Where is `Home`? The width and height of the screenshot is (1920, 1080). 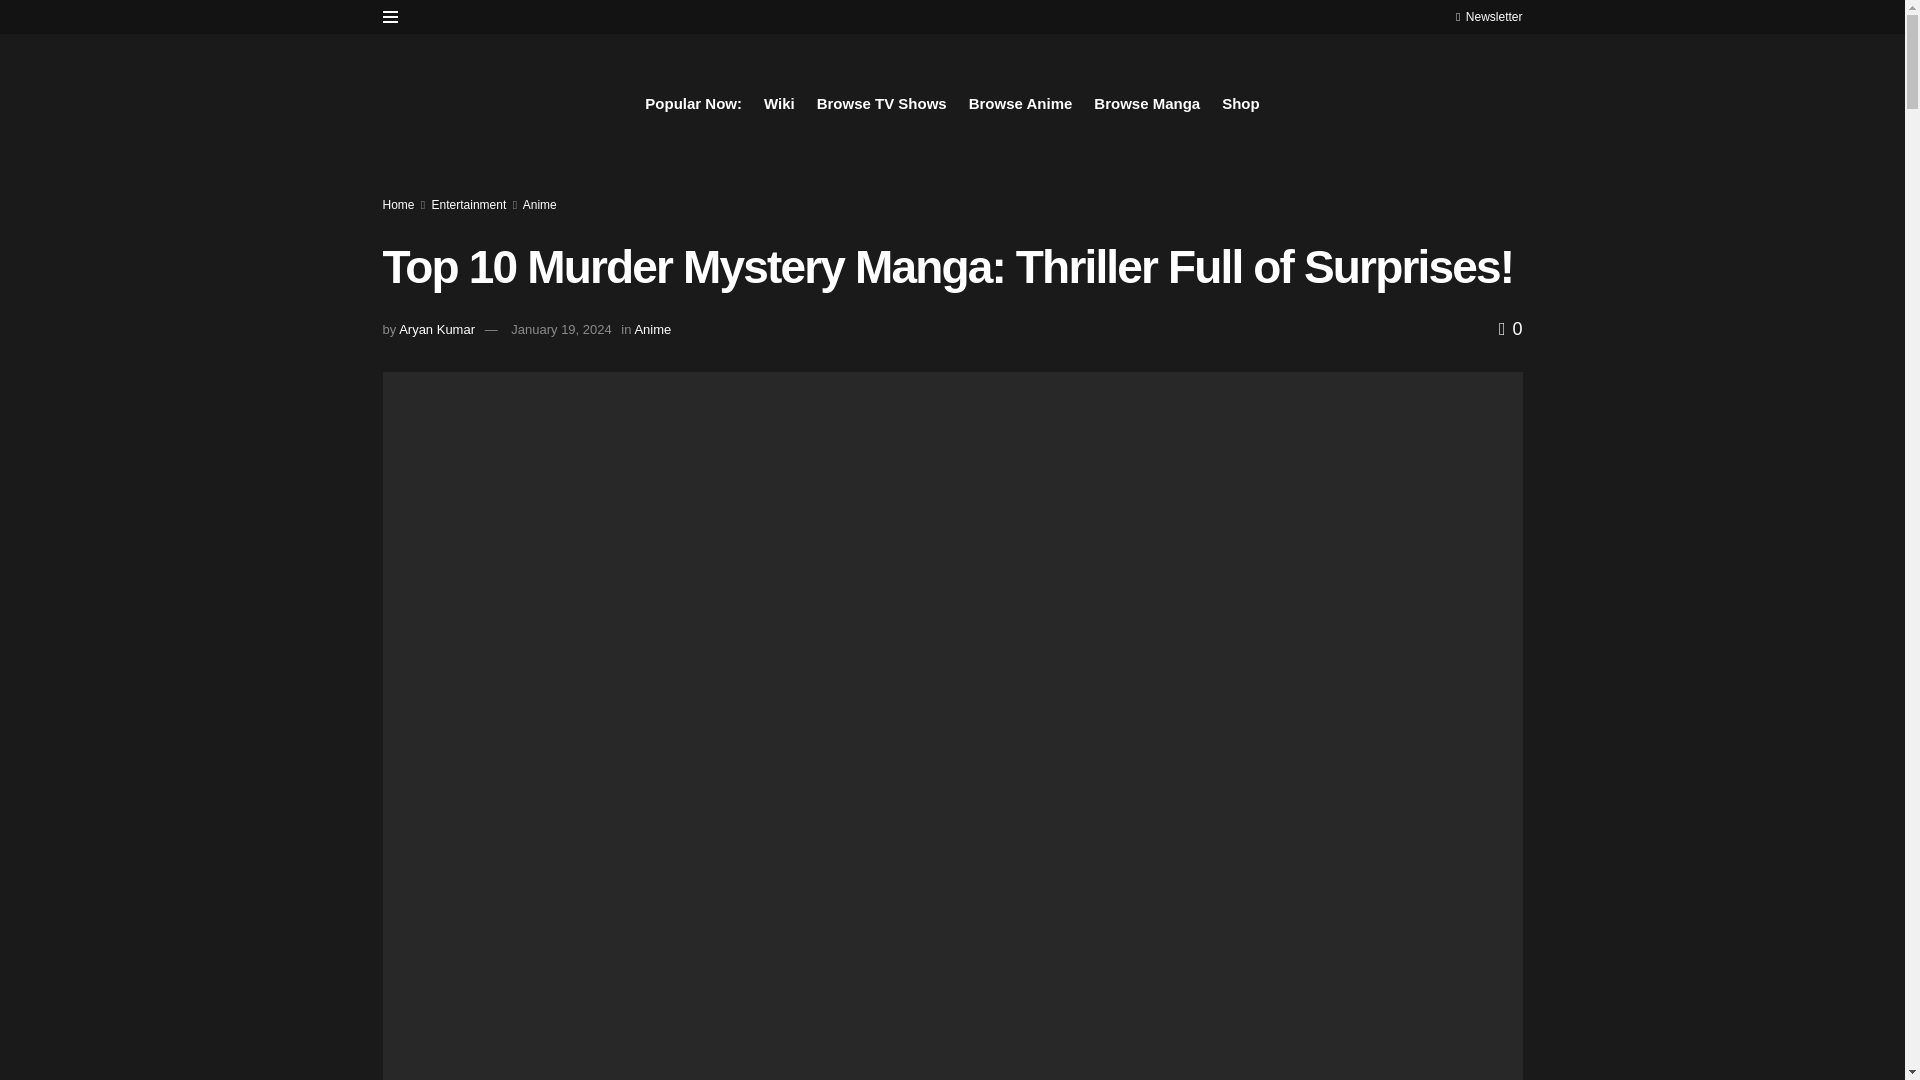
Home is located at coordinates (398, 204).